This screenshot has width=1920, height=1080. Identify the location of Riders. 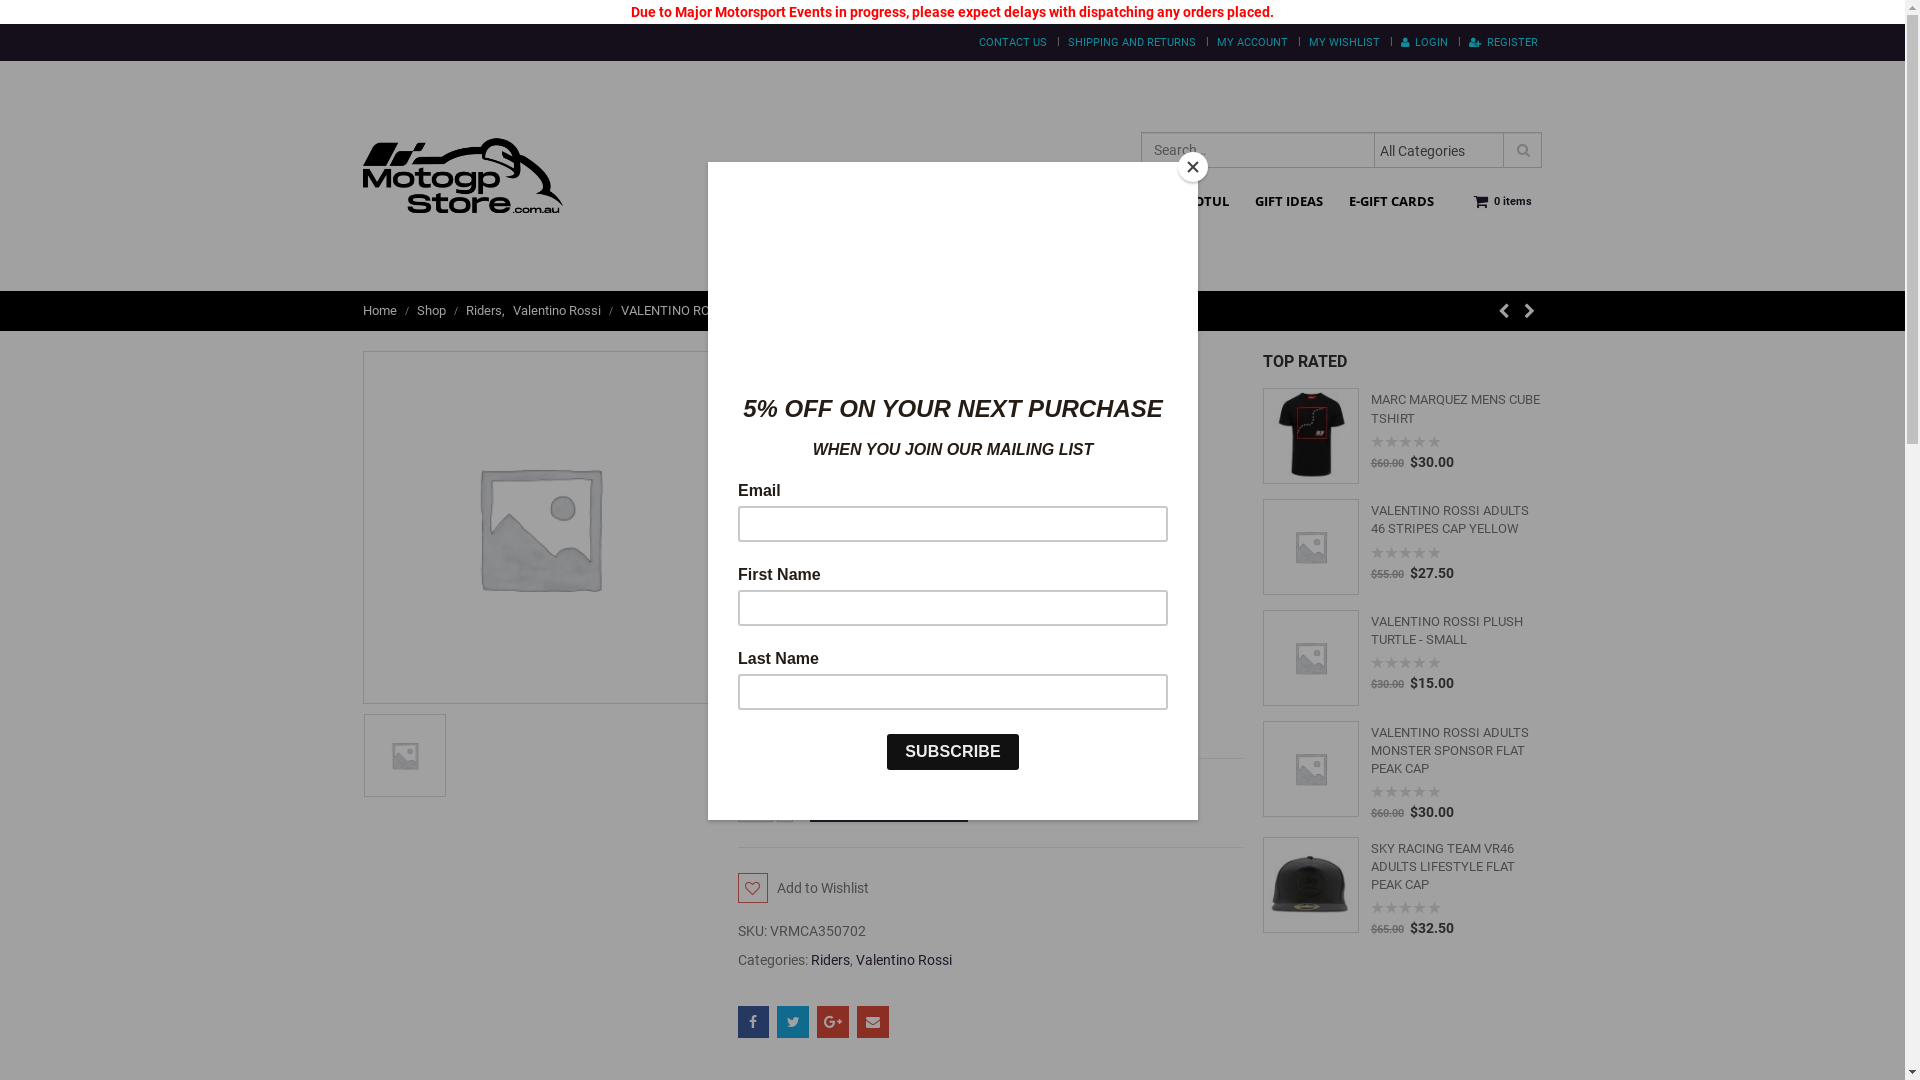
(484, 311).